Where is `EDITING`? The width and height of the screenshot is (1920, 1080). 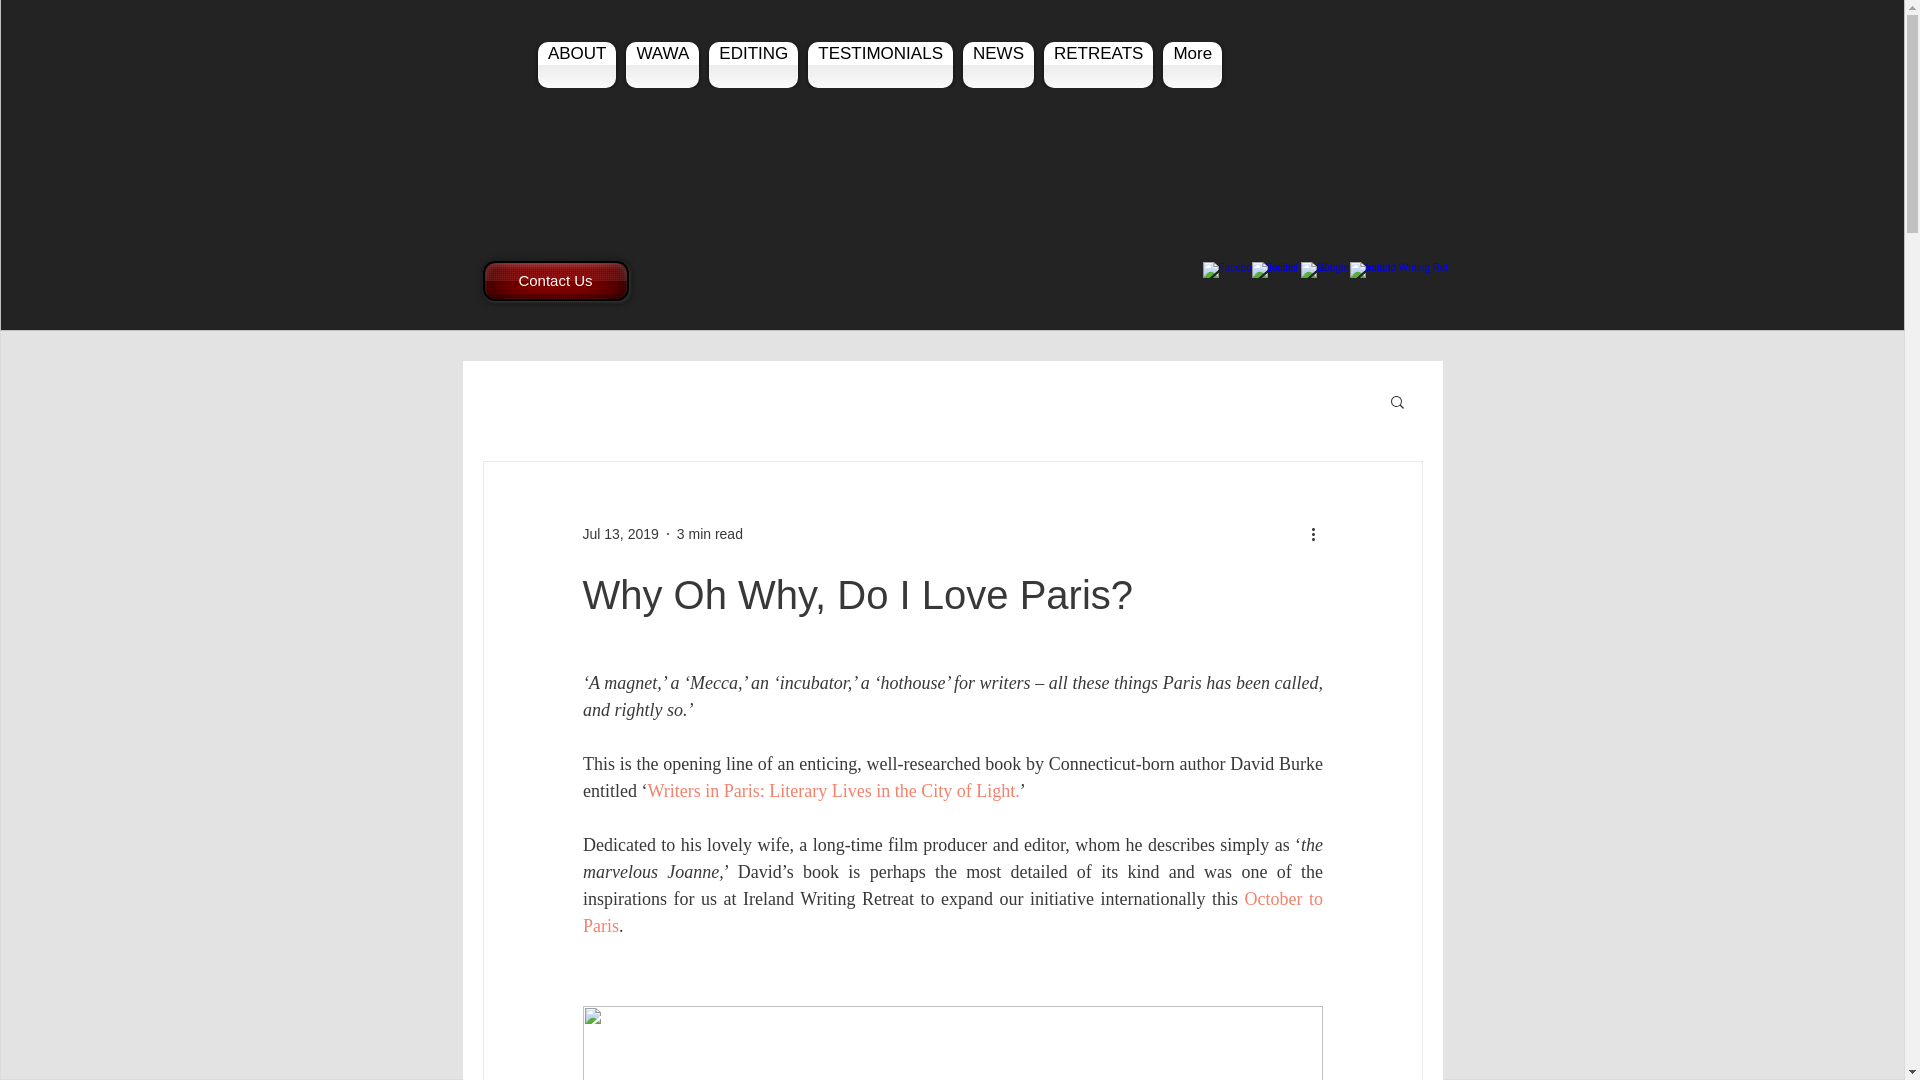 EDITING is located at coordinates (753, 64).